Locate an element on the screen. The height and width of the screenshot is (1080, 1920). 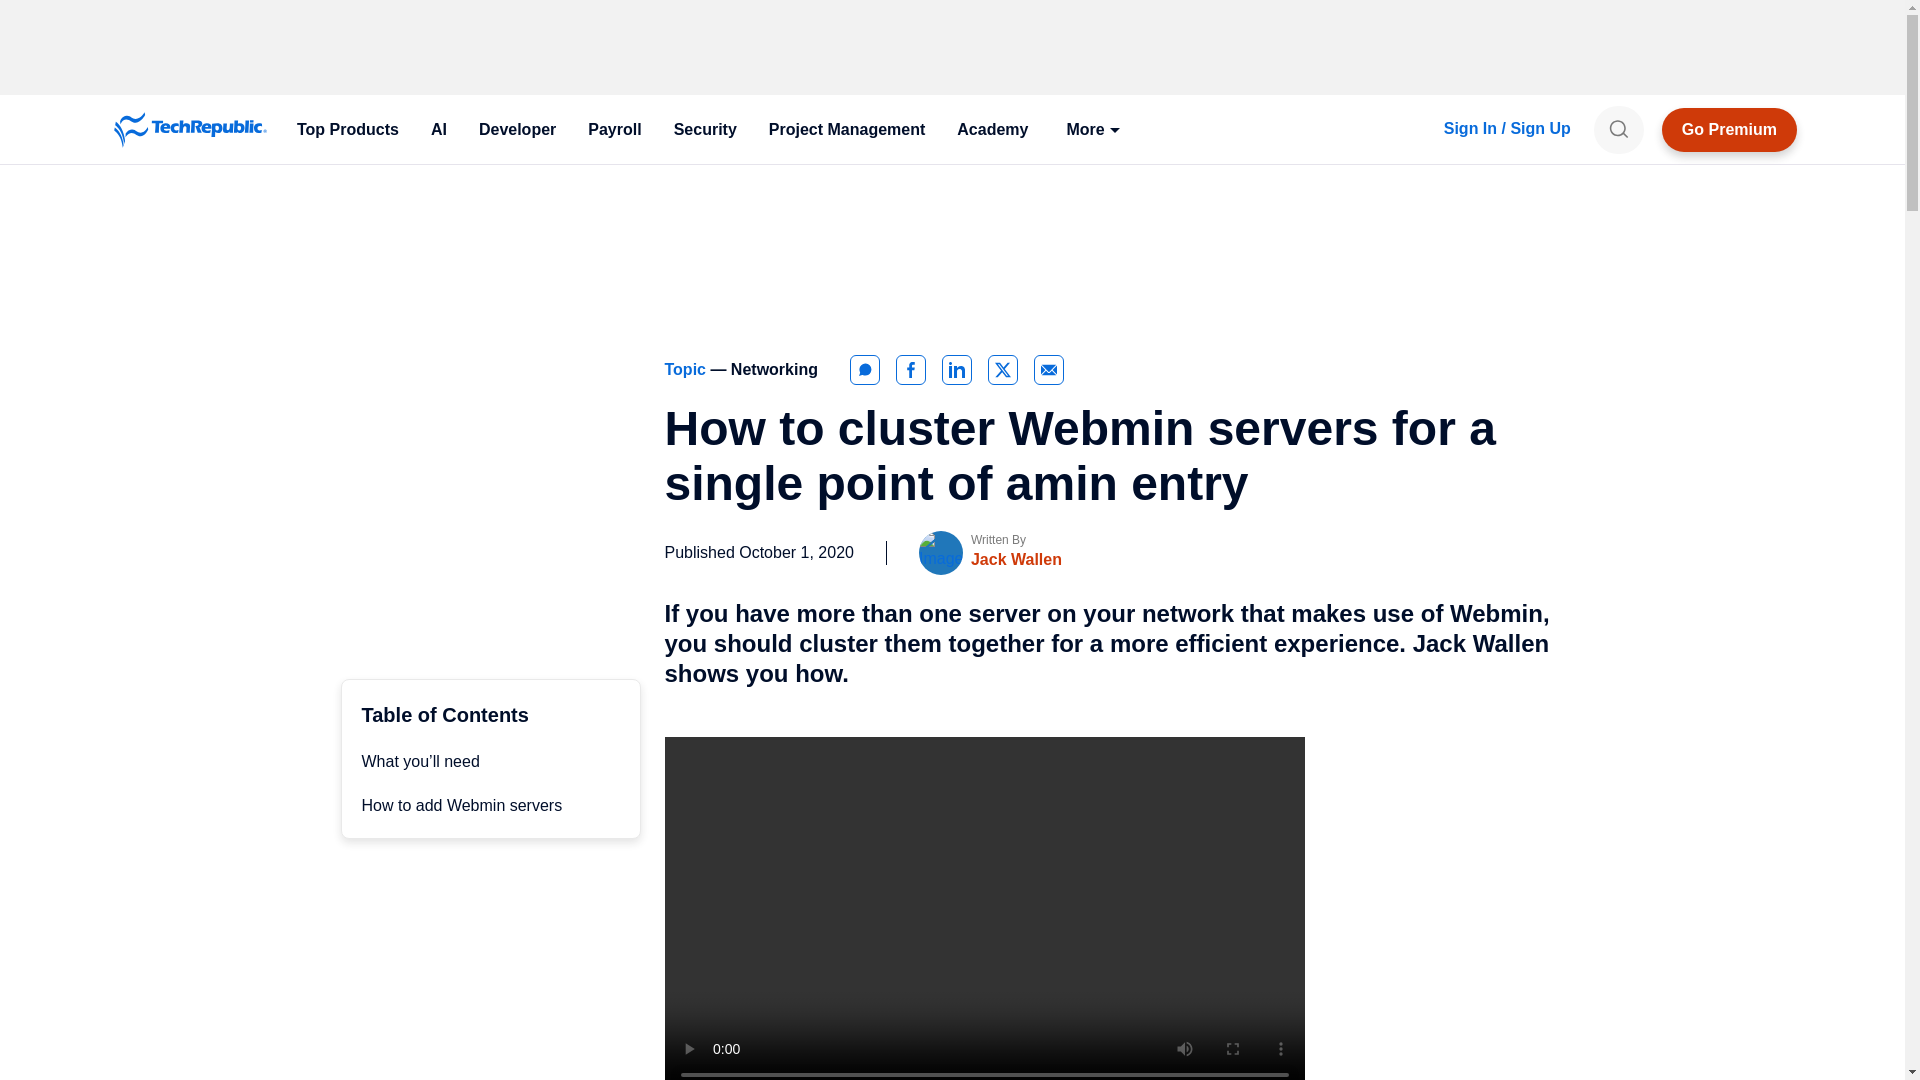
AI is located at coordinates (438, 130).